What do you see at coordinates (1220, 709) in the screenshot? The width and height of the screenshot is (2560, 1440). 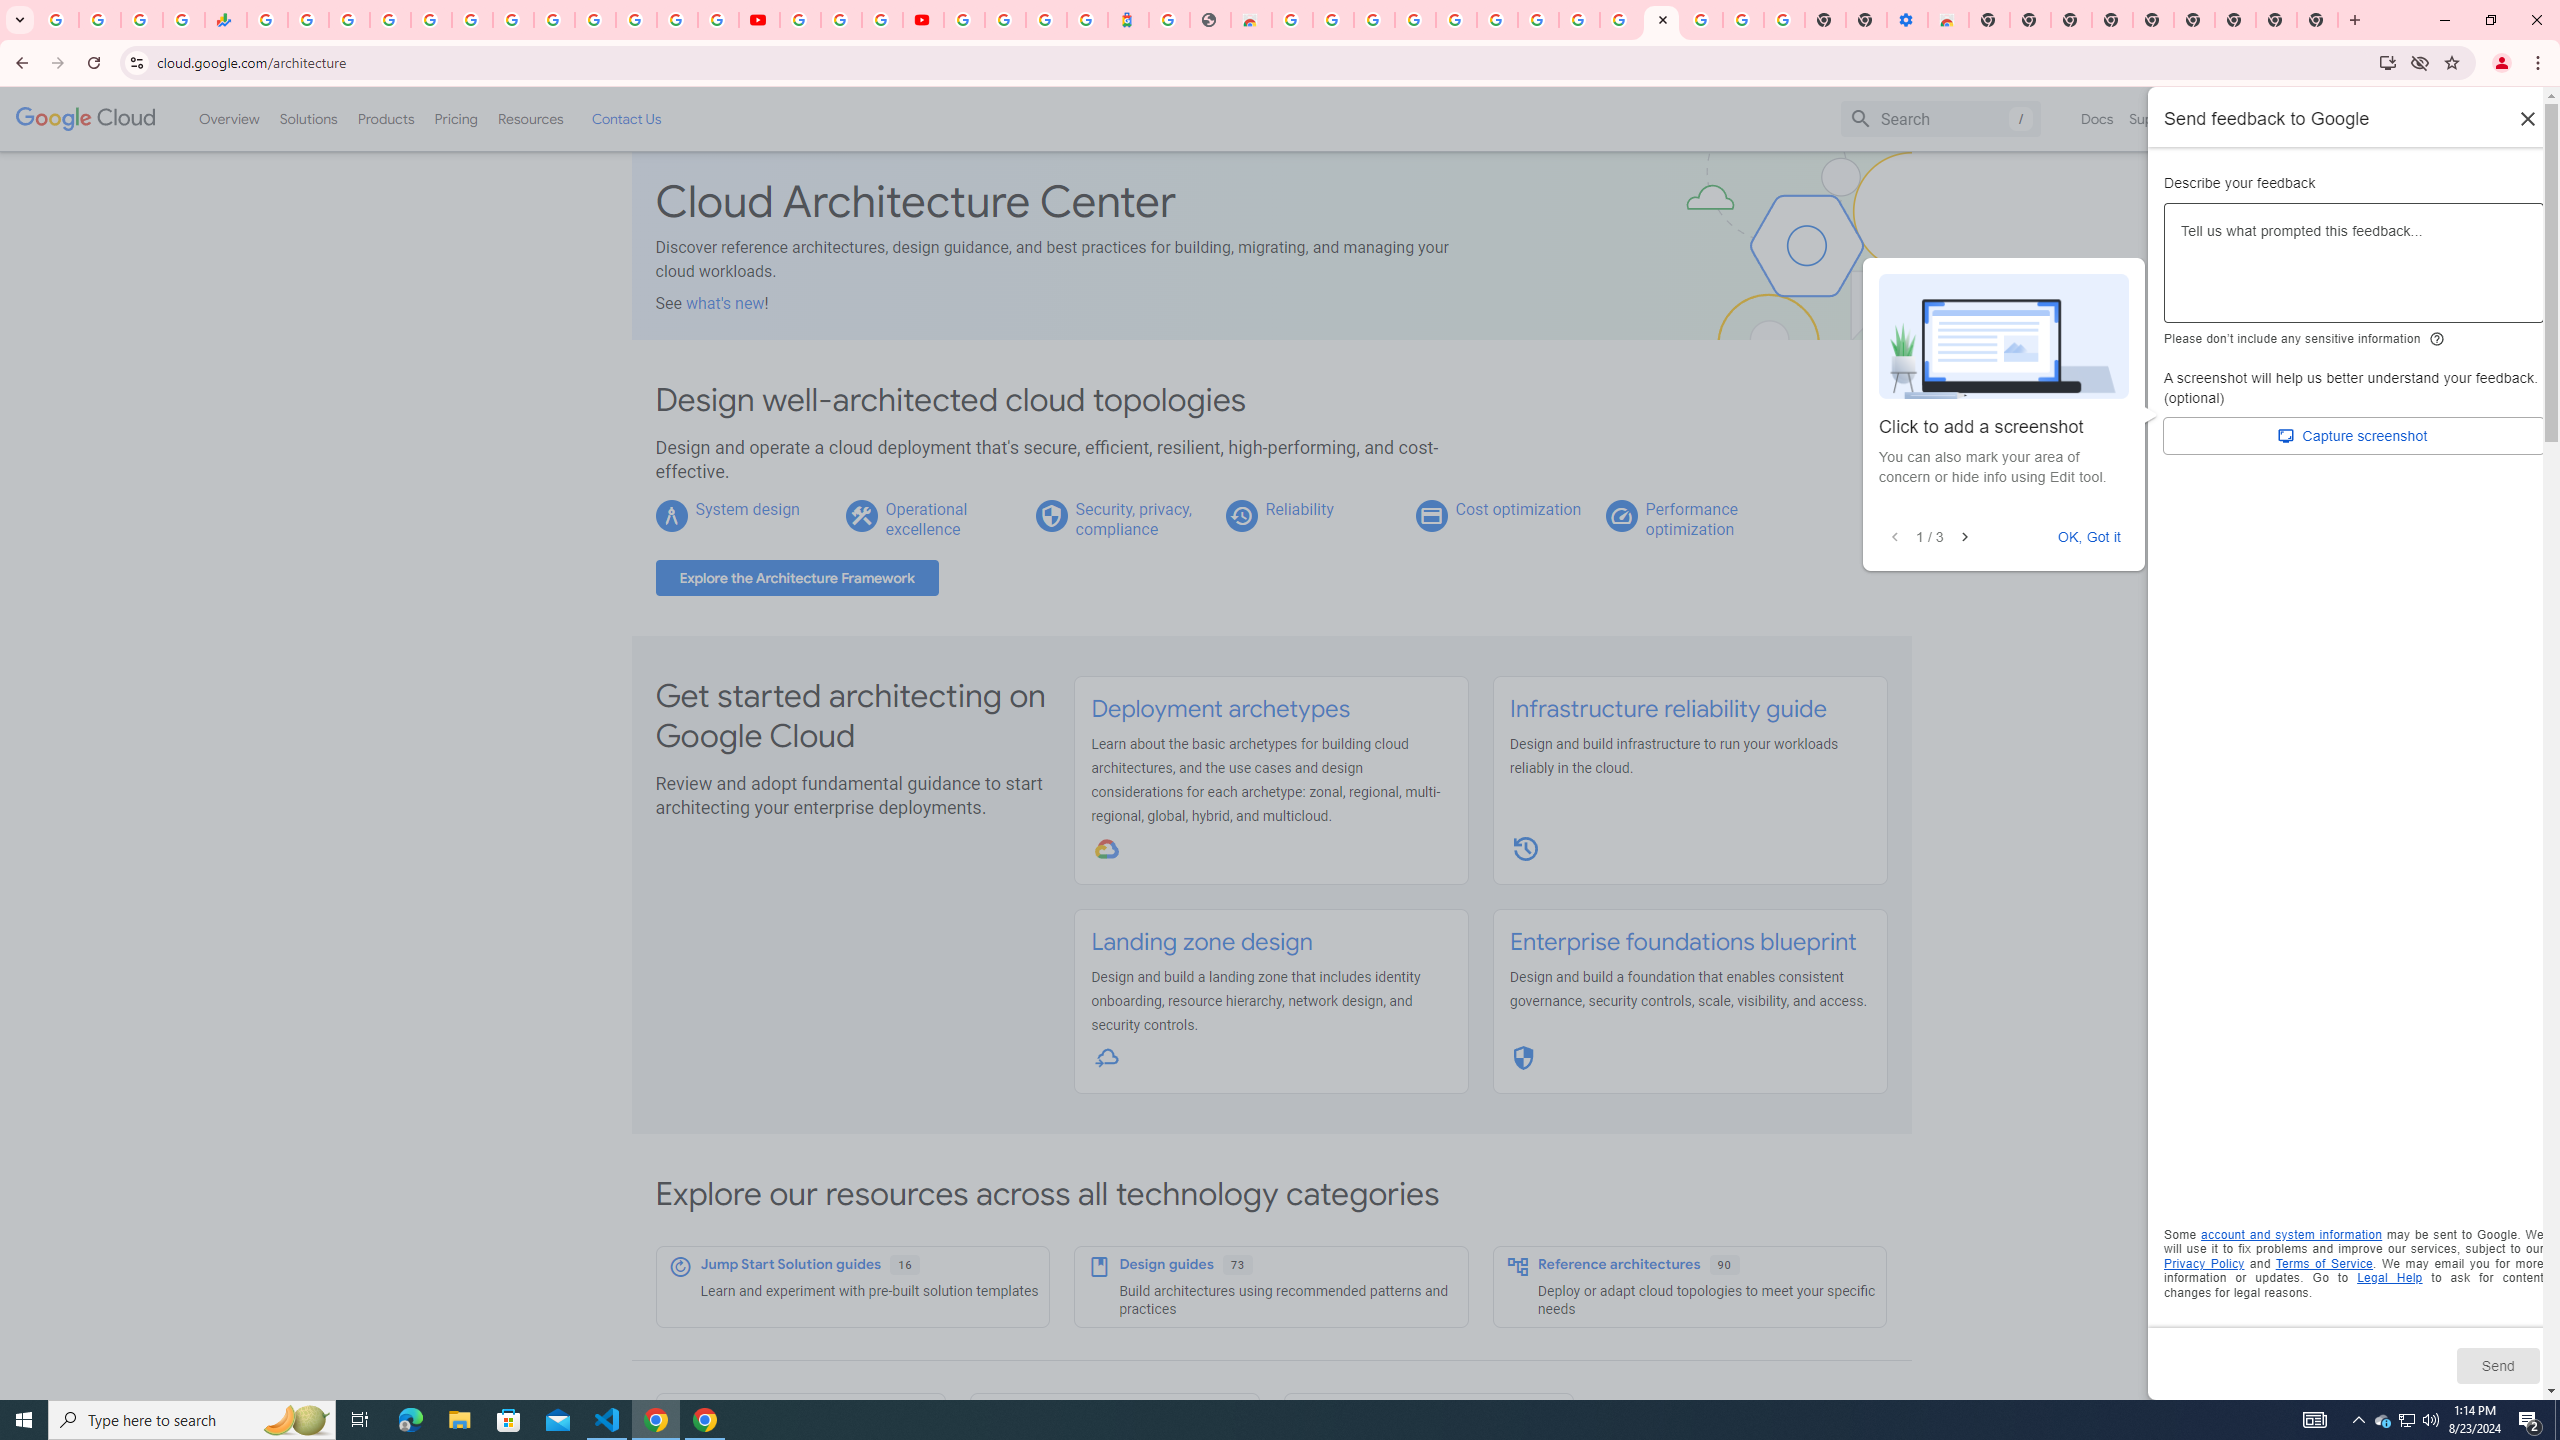 I see `Deployment archetypes` at bounding box center [1220, 709].